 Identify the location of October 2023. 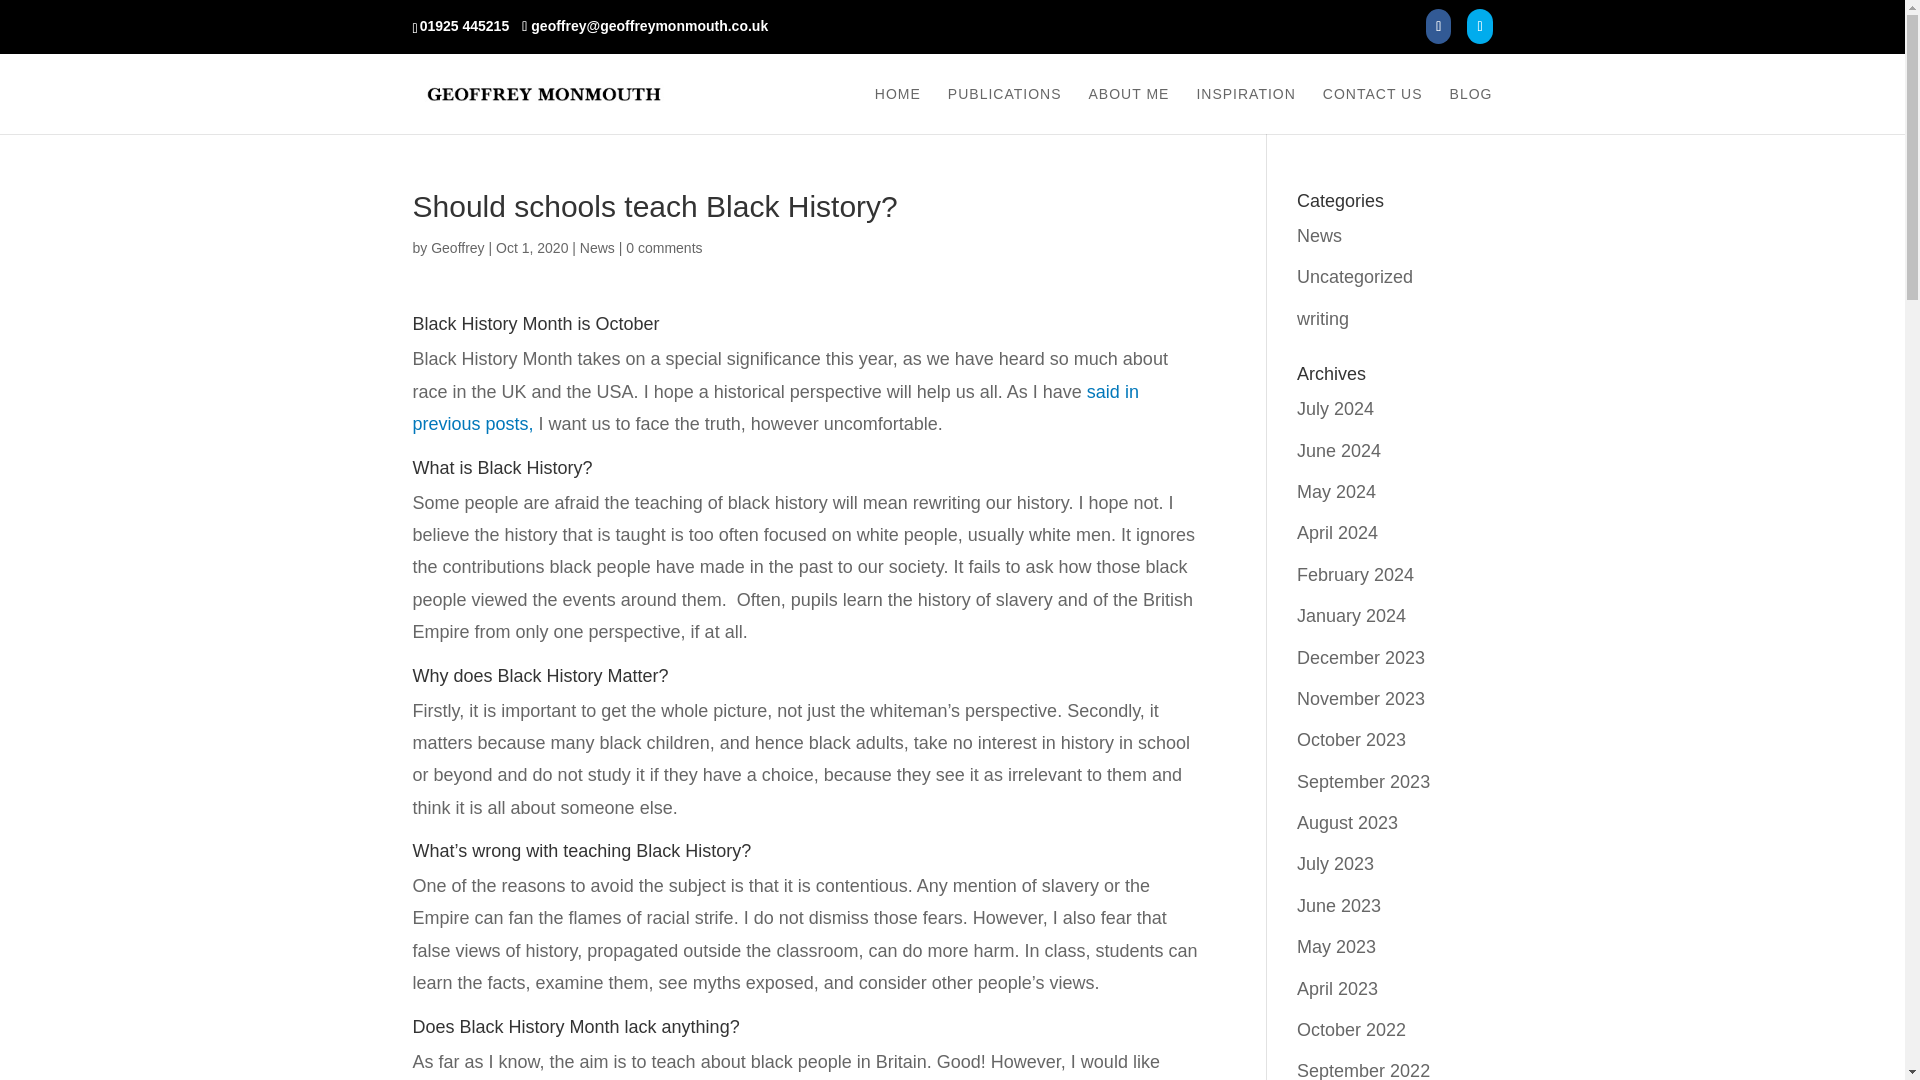
(1351, 740).